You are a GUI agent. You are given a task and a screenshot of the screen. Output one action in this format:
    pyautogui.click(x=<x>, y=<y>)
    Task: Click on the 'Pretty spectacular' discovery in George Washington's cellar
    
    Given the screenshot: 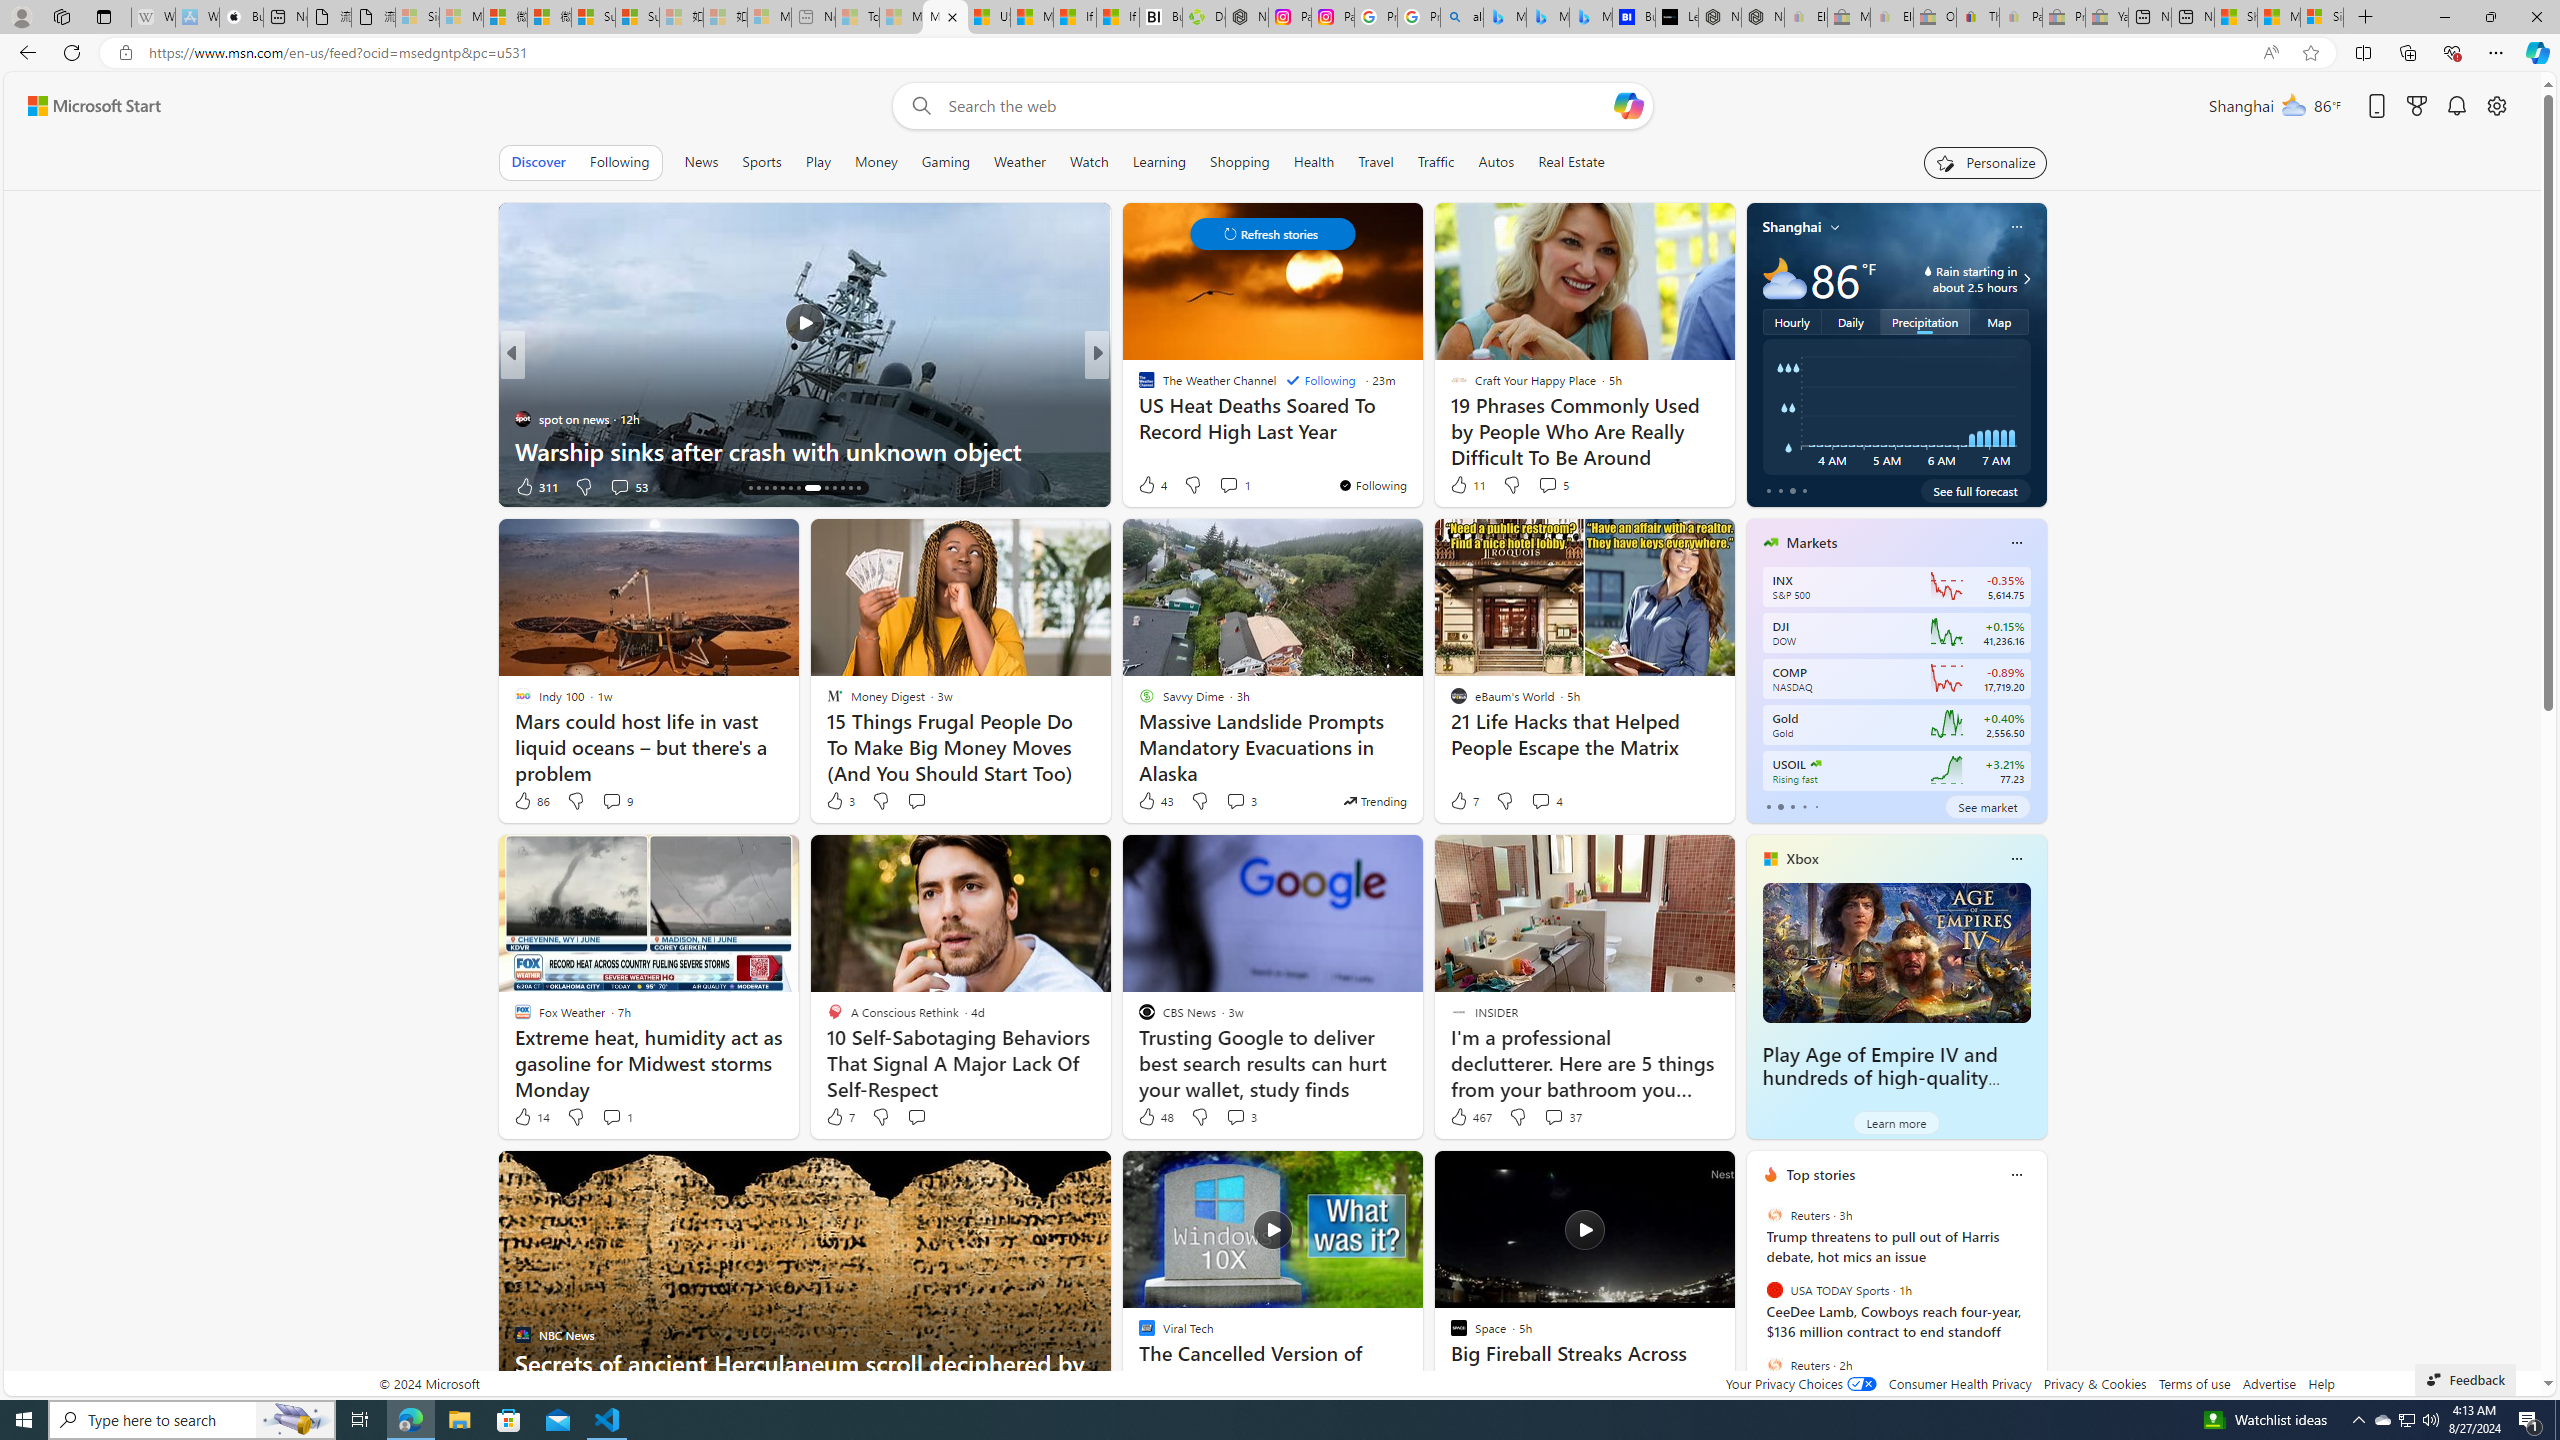 What is the action you would take?
    pyautogui.click(x=1419, y=434)
    